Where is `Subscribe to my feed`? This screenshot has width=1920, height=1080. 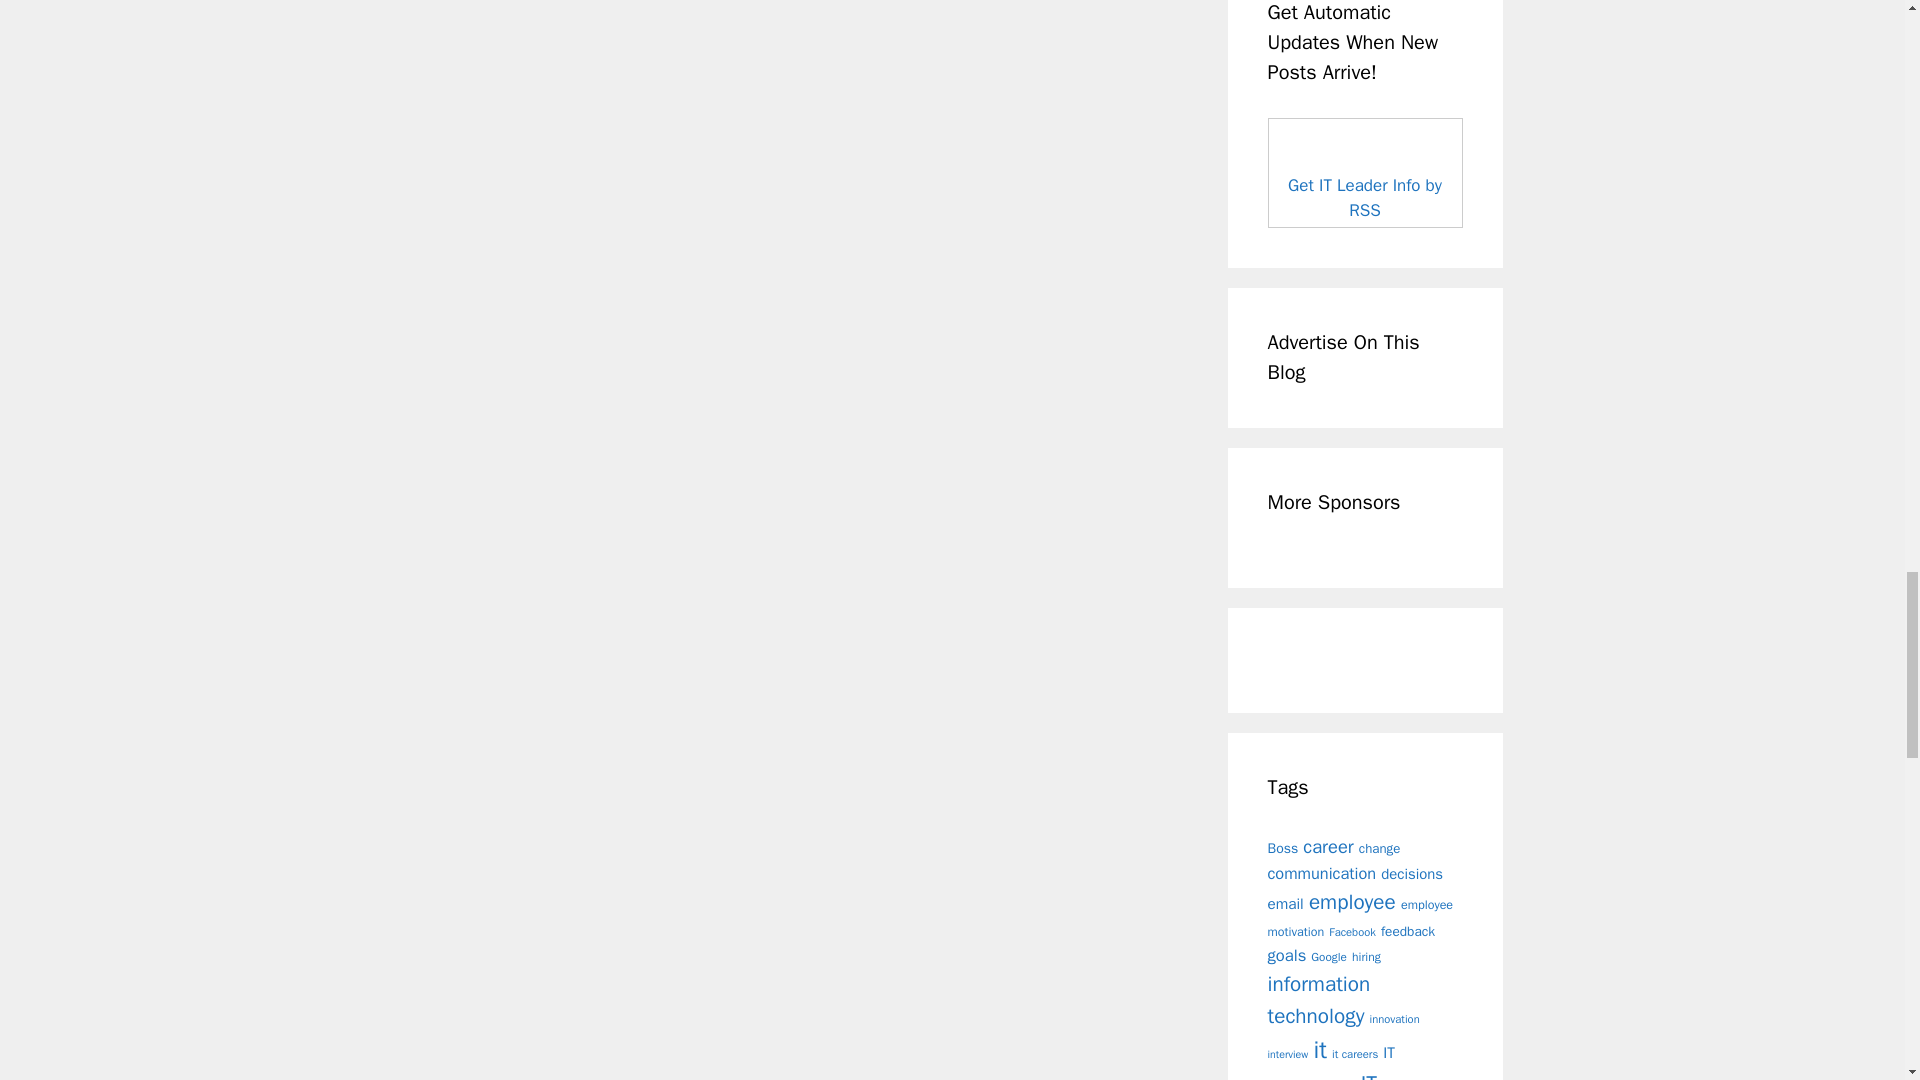 Subscribe to my feed is located at coordinates (1364, 198).